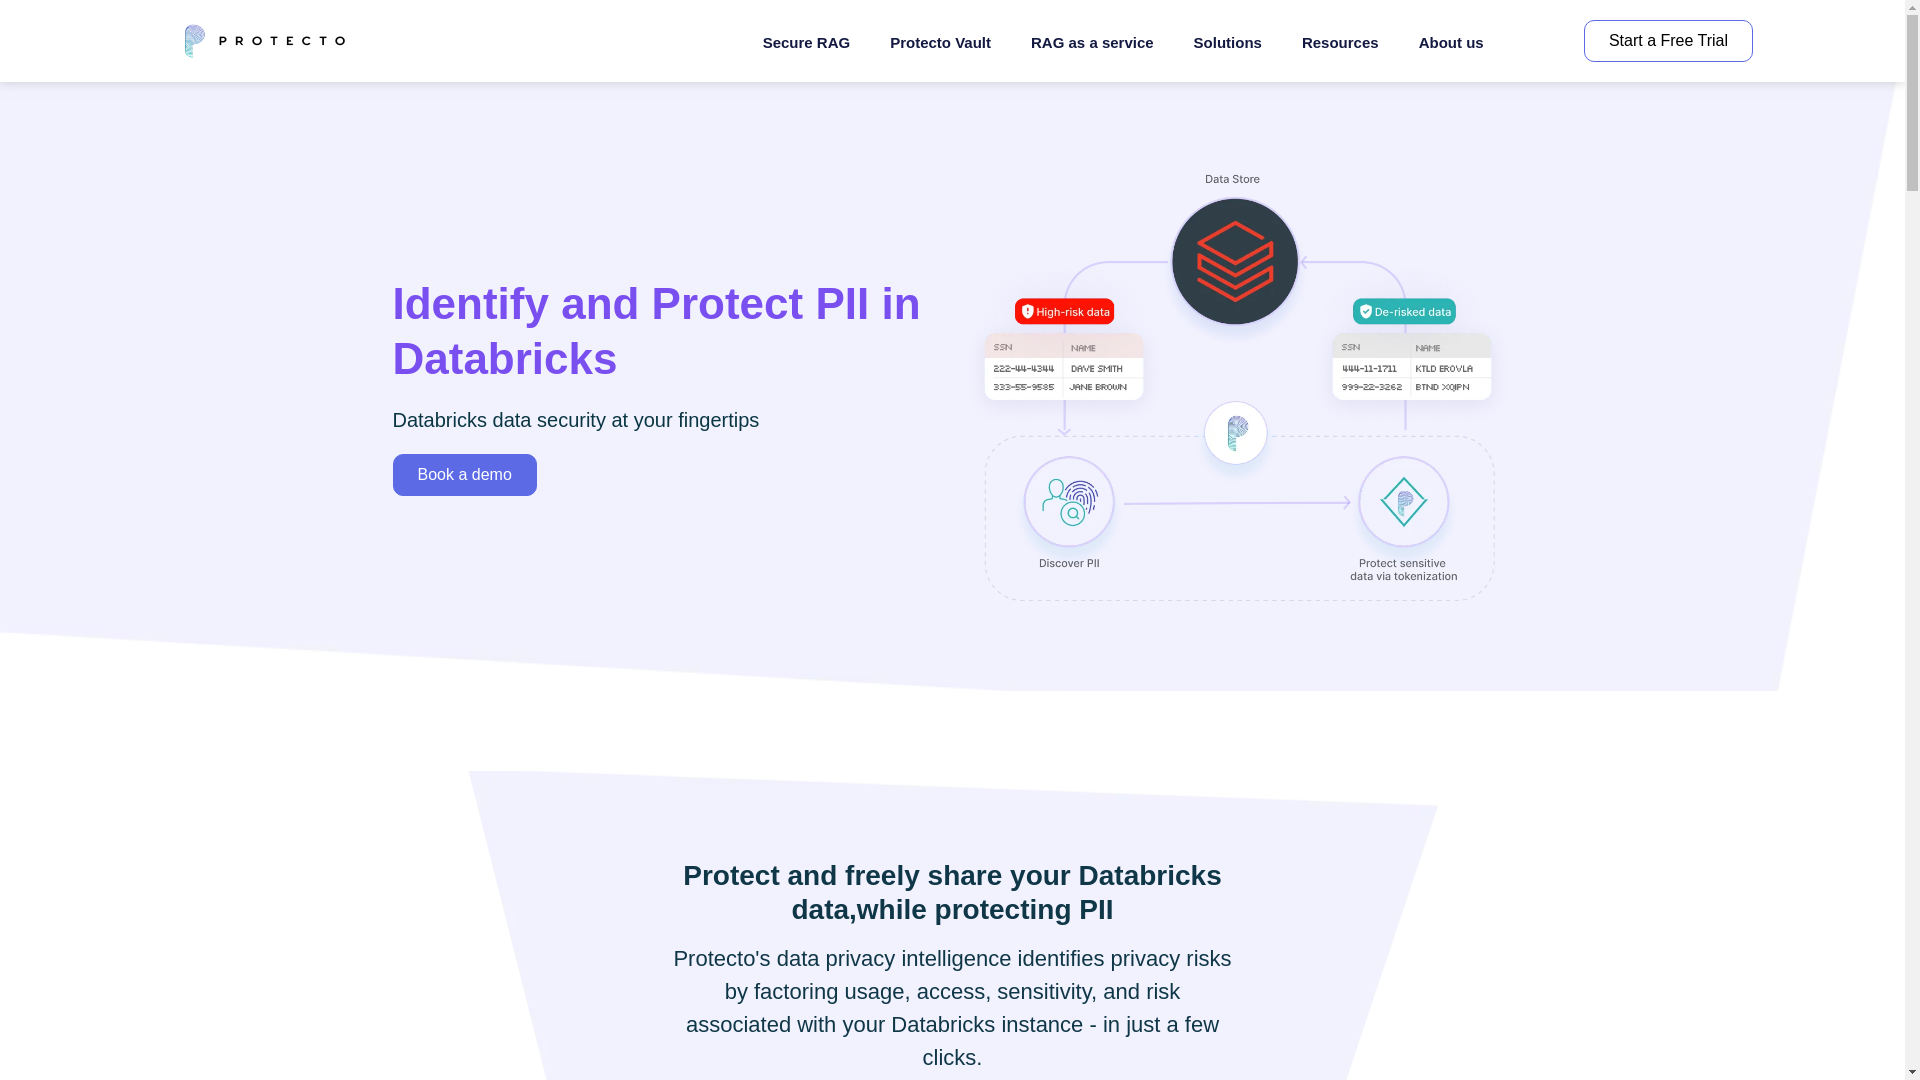  What do you see at coordinates (1451, 42) in the screenshot?
I see `About us` at bounding box center [1451, 42].